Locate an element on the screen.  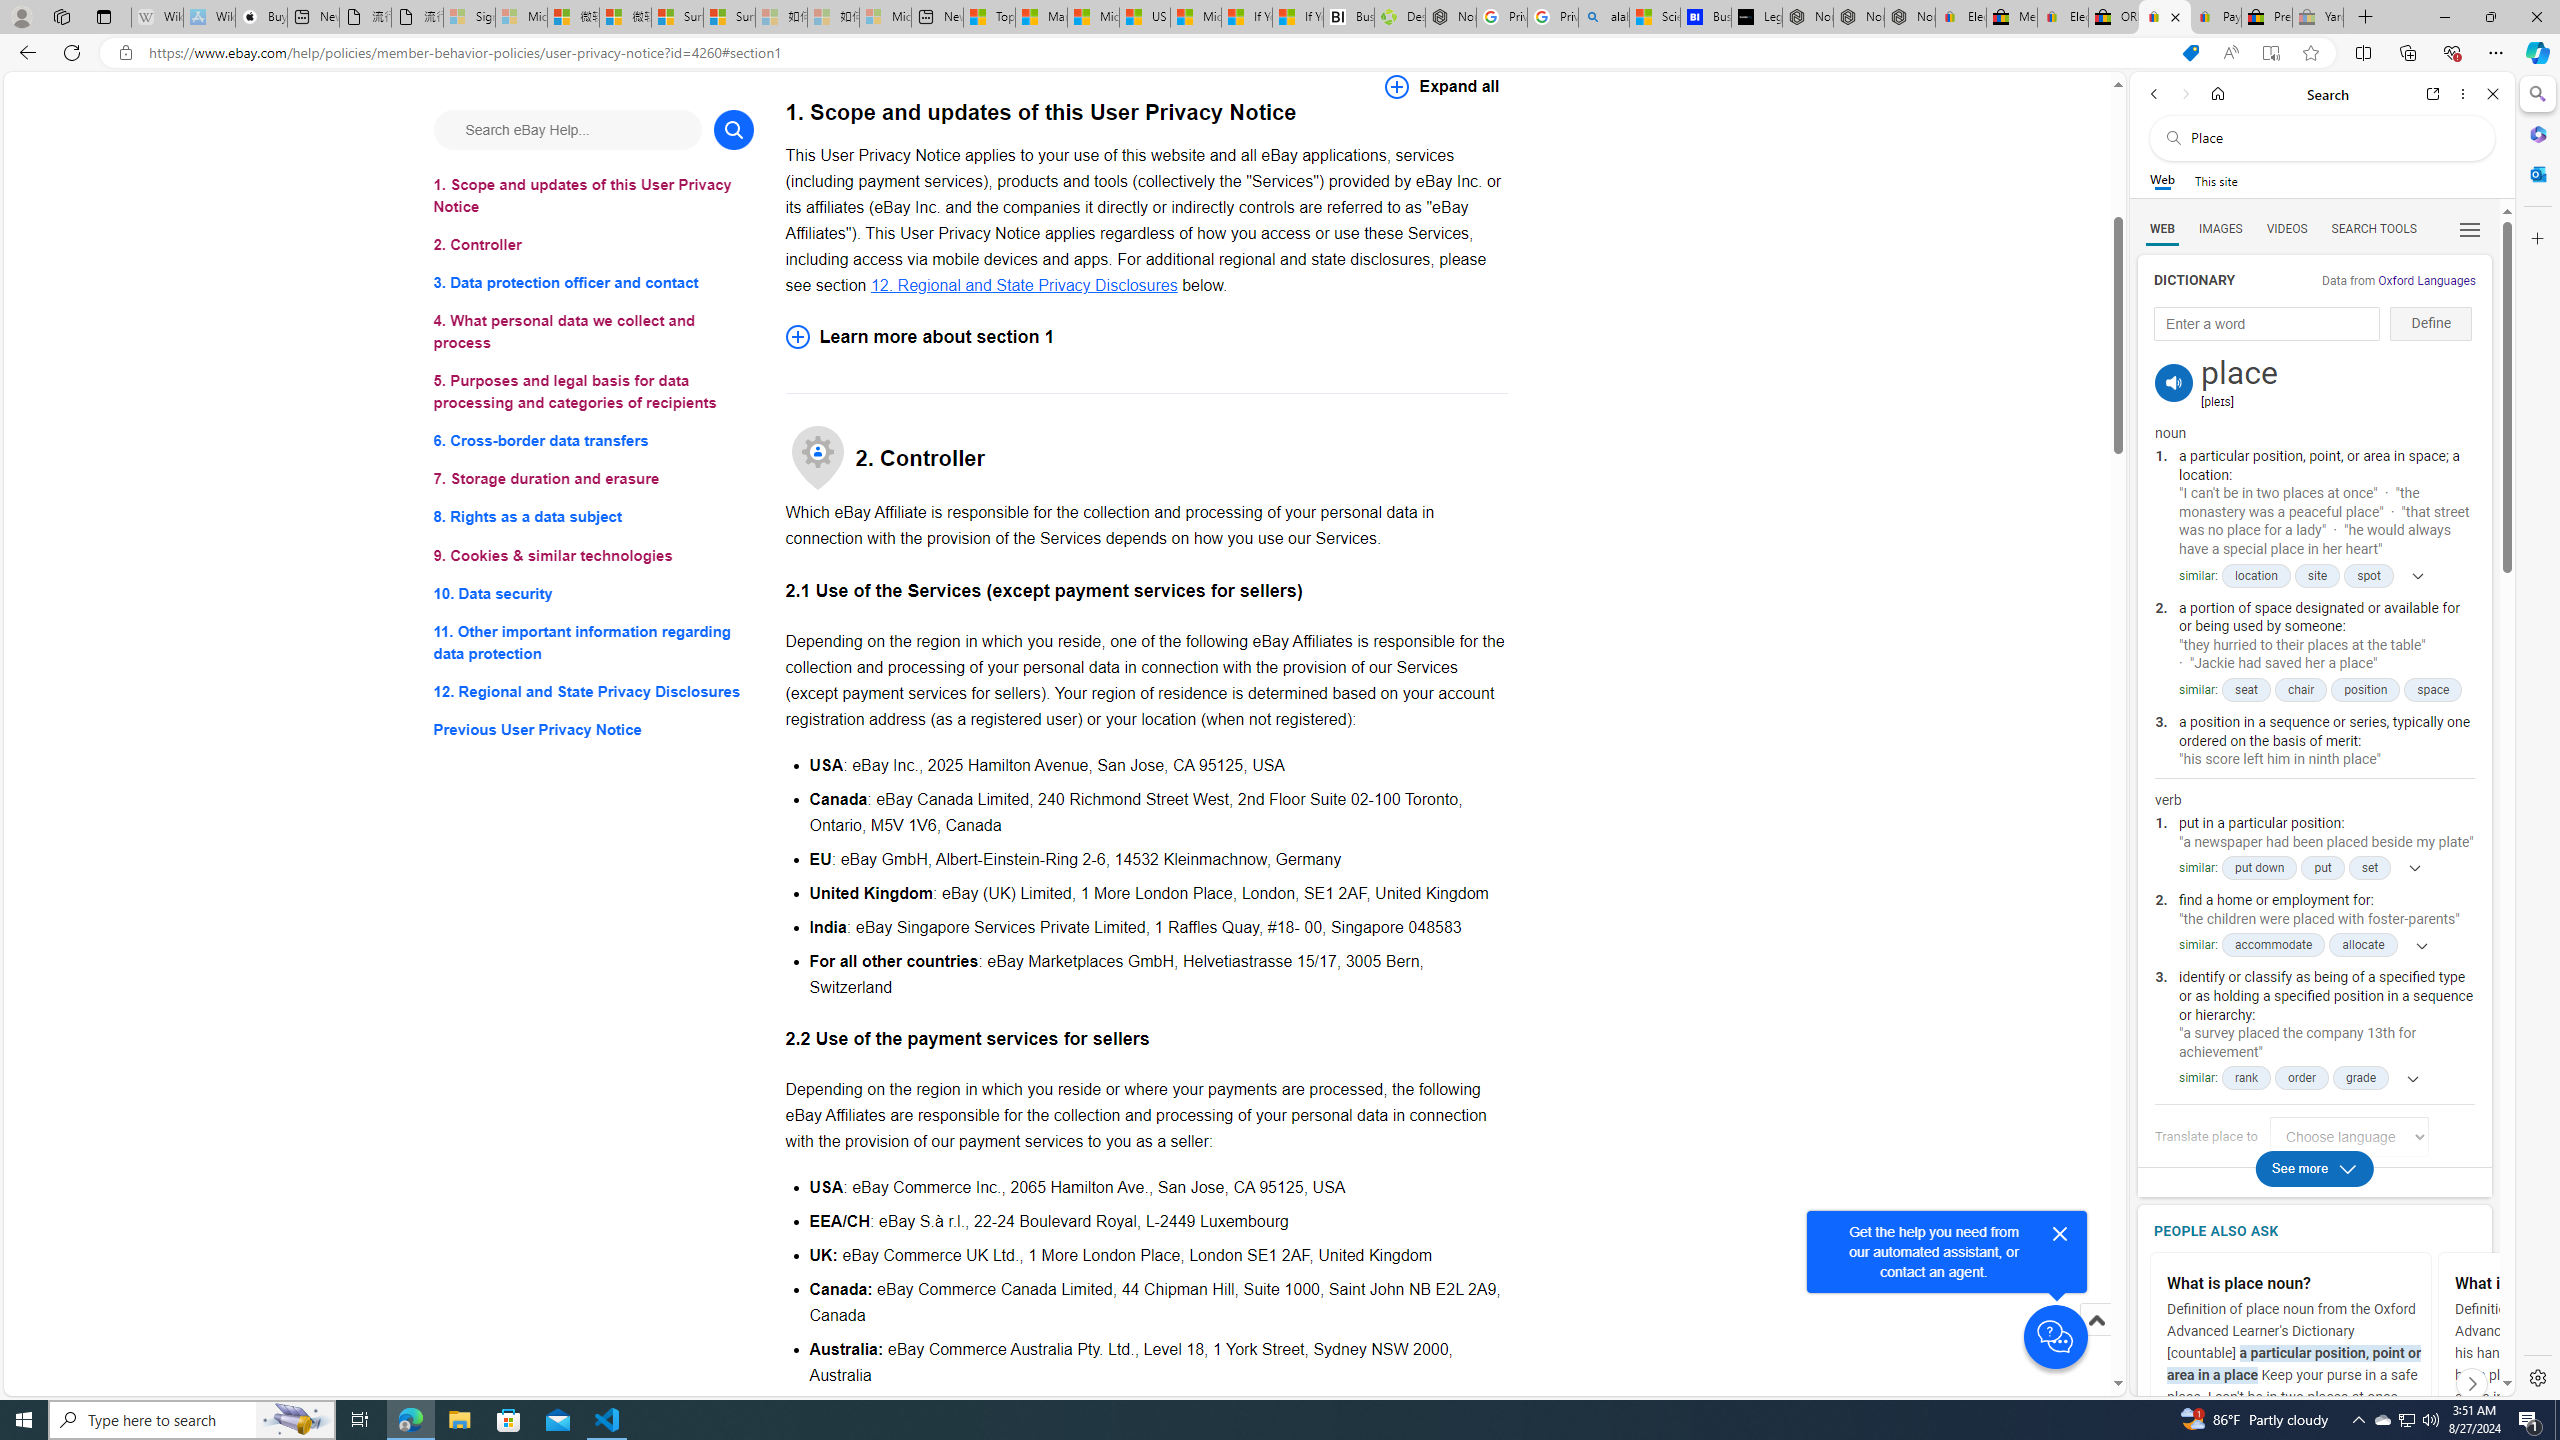
Class: b_serphb is located at coordinates (2470, 230).